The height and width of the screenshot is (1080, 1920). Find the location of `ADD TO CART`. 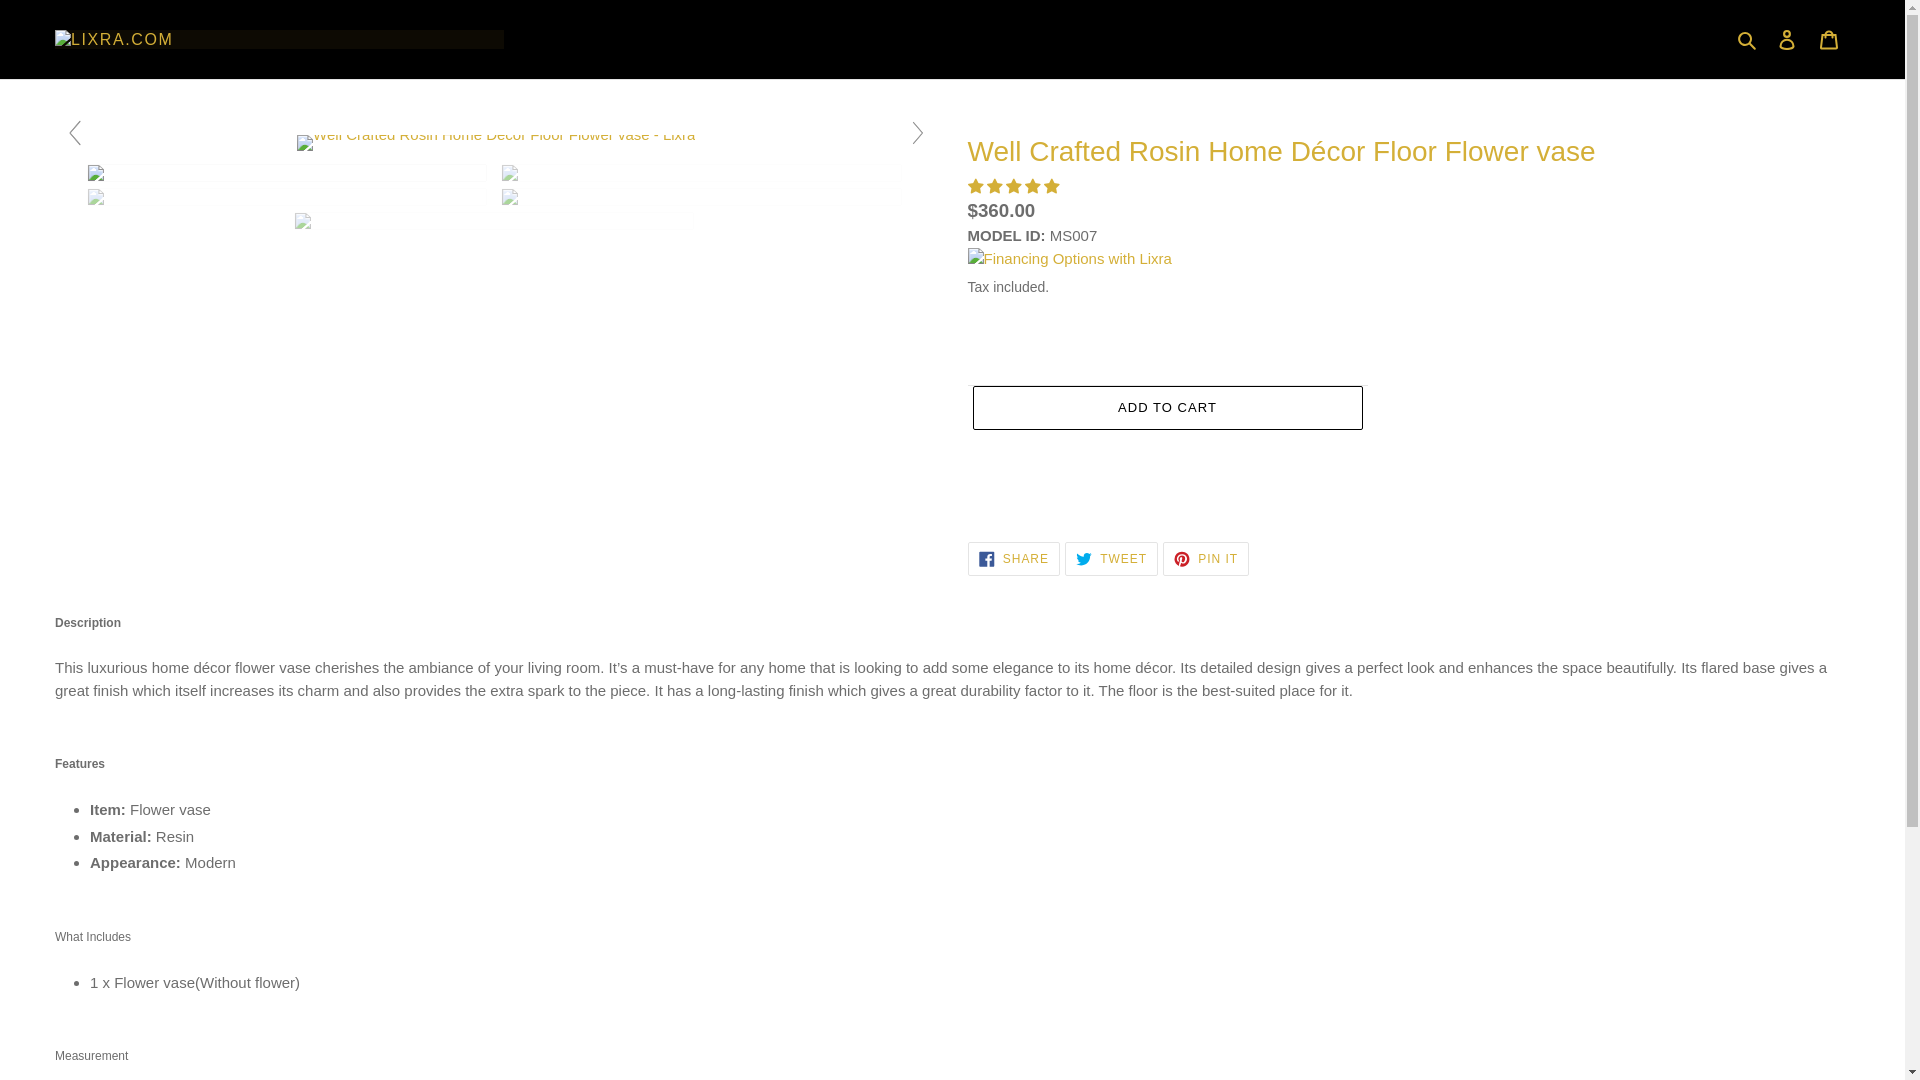

ADD TO CART is located at coordinates (1829, 39).